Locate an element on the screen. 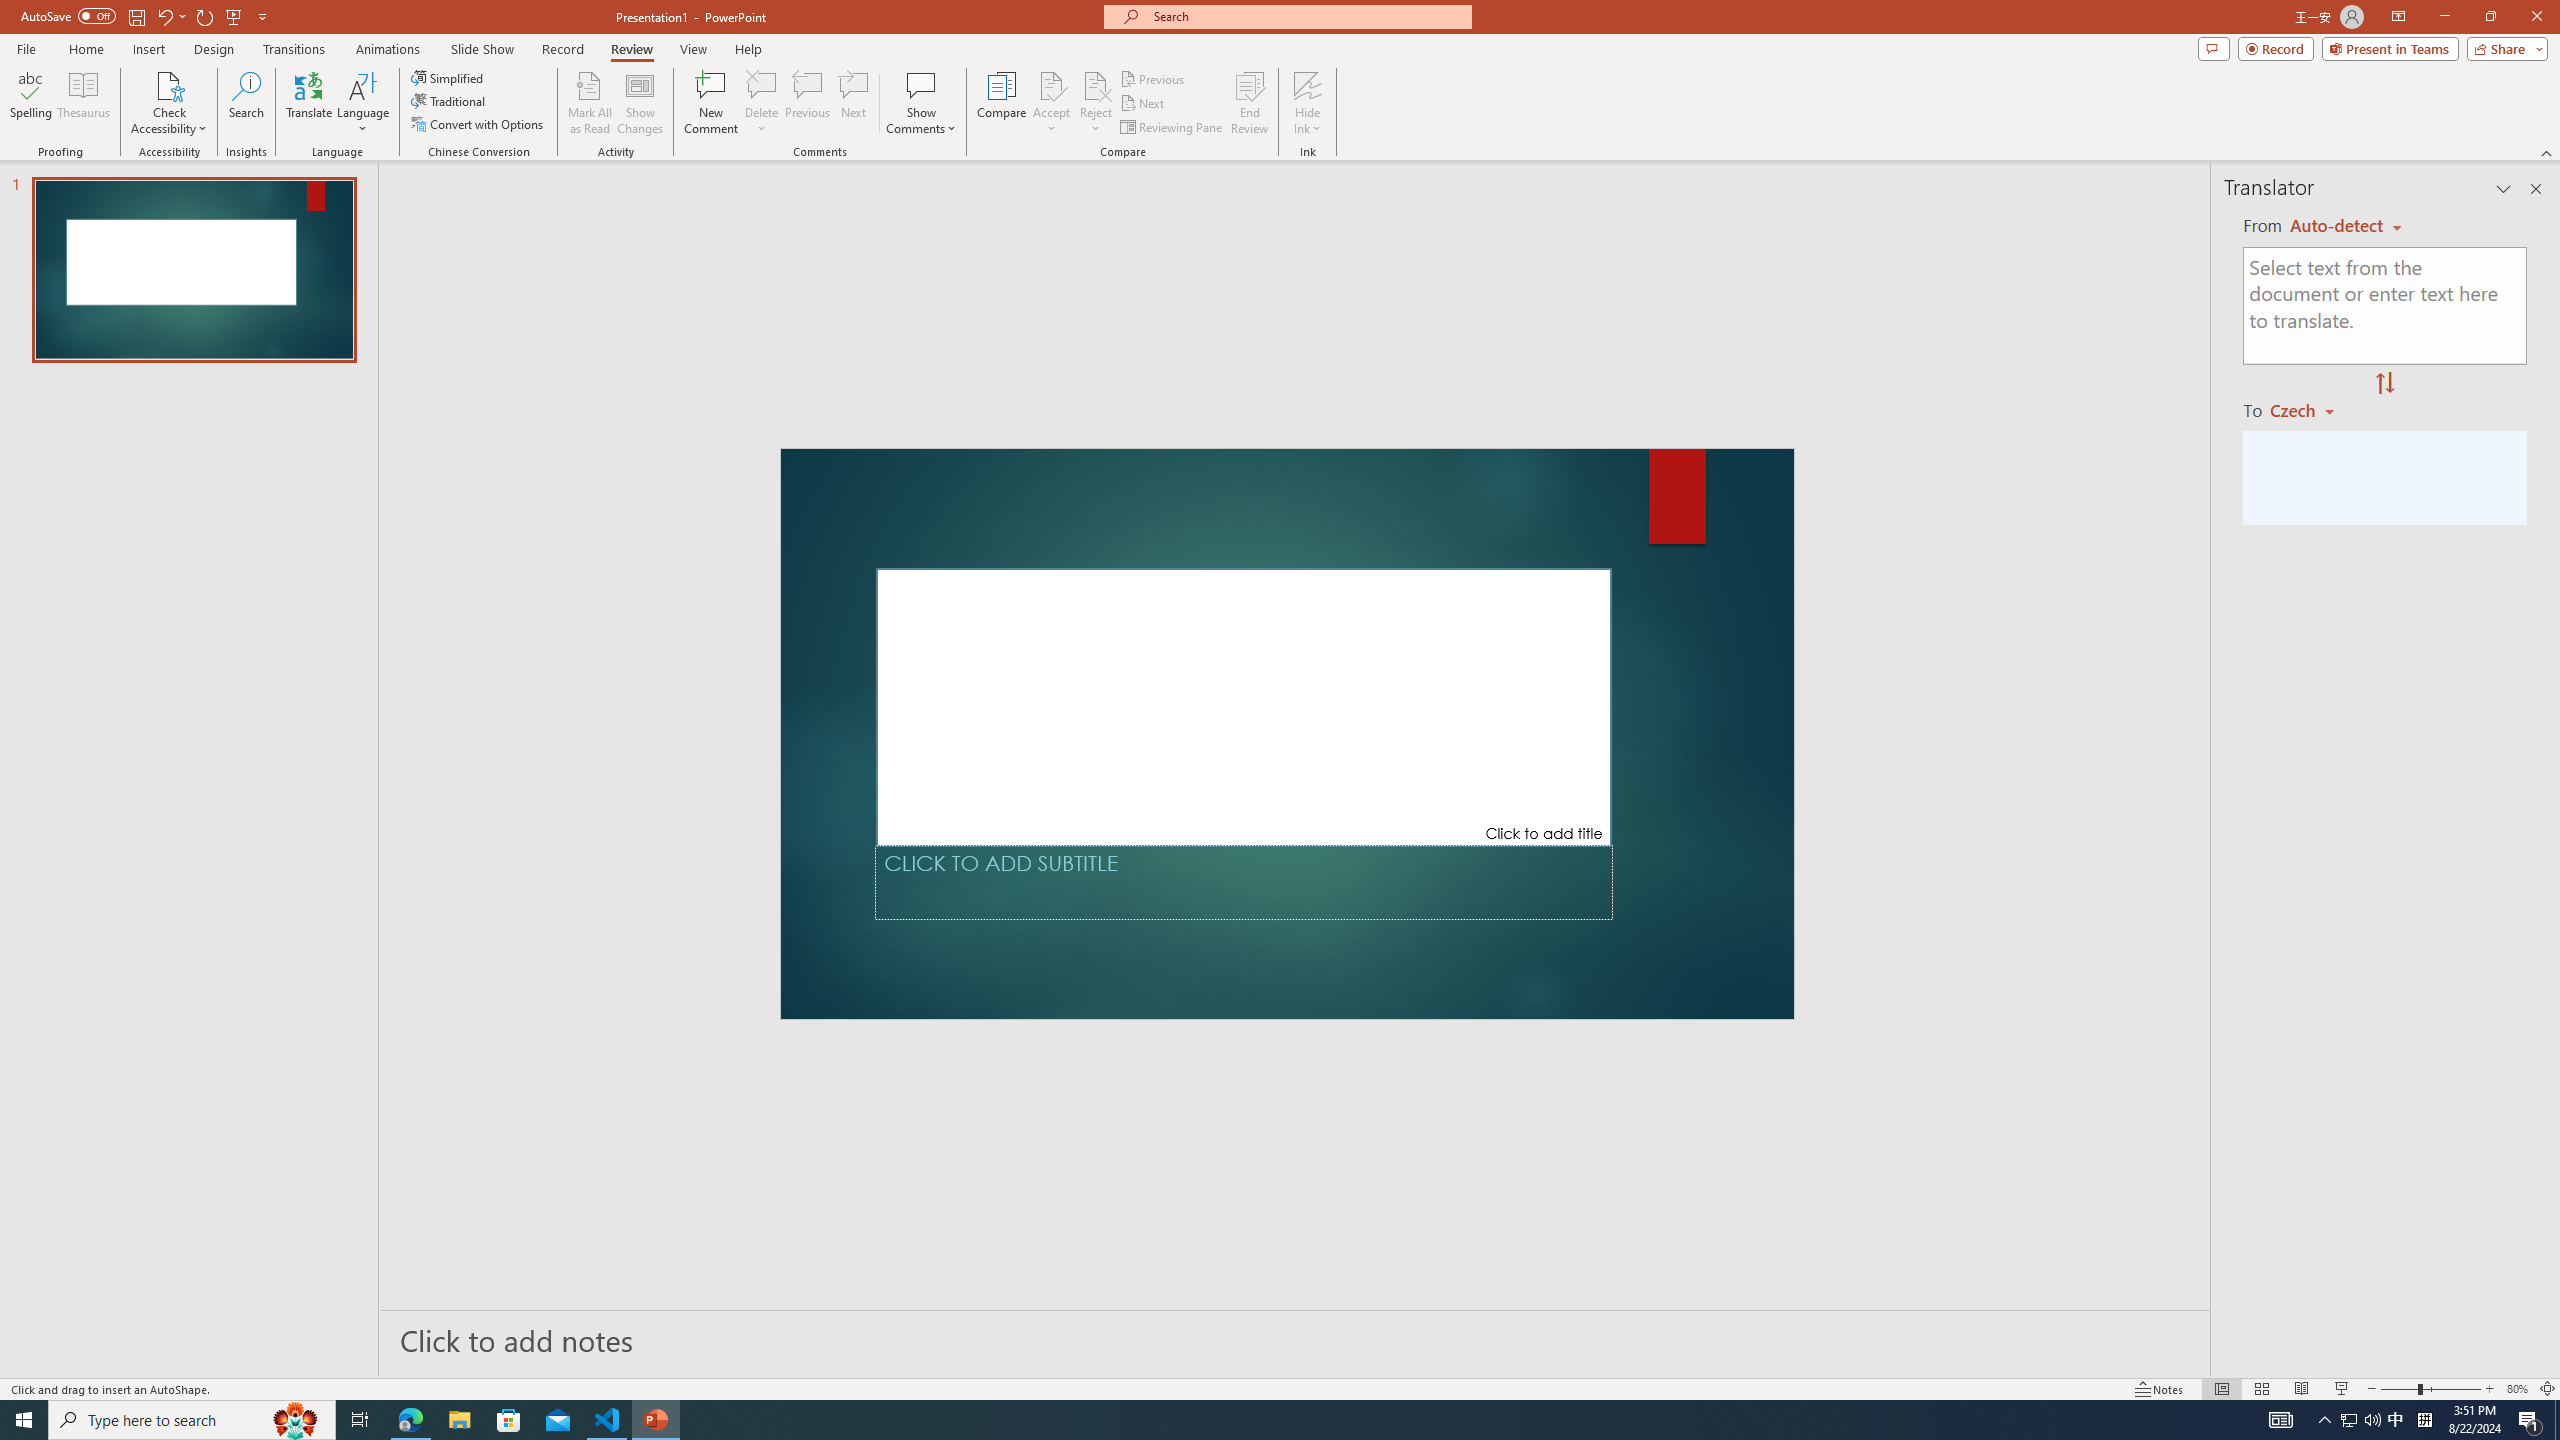 This screenshot has width=2560, height=1440. Accept Change is located at coordinates (1052, 85).